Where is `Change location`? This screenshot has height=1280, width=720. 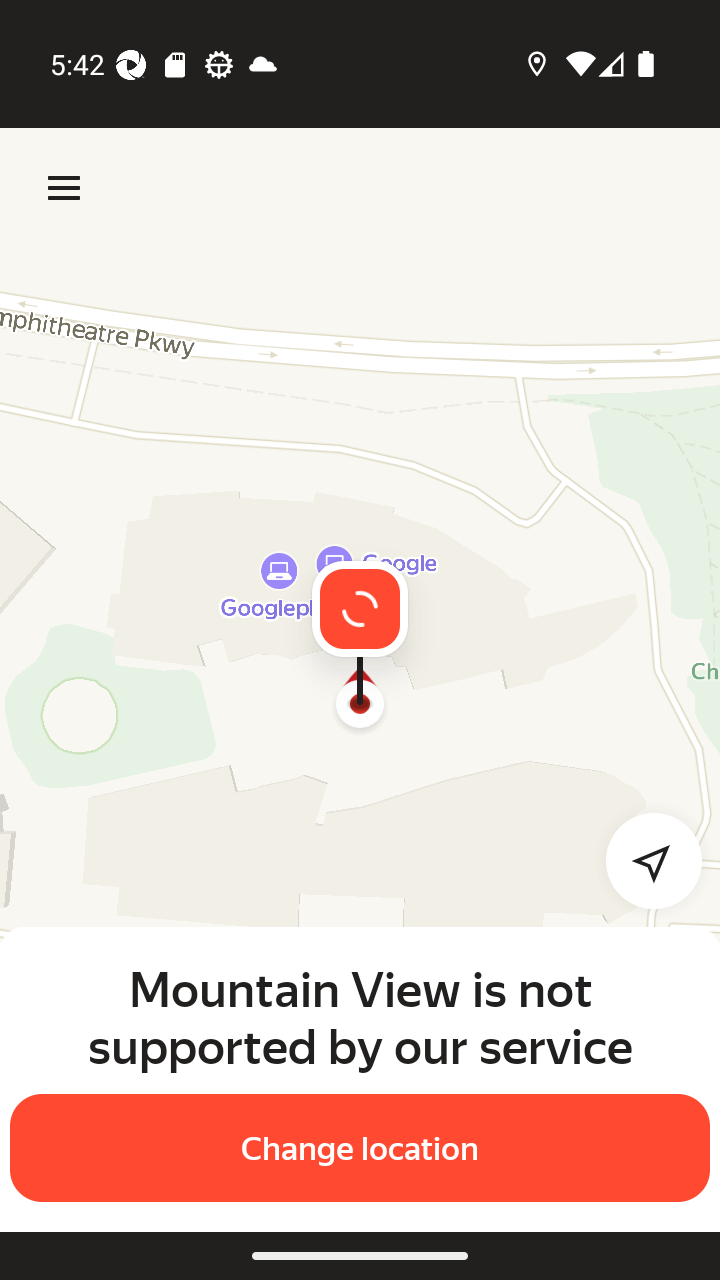 Change location is located at coordinates (360, 1148).